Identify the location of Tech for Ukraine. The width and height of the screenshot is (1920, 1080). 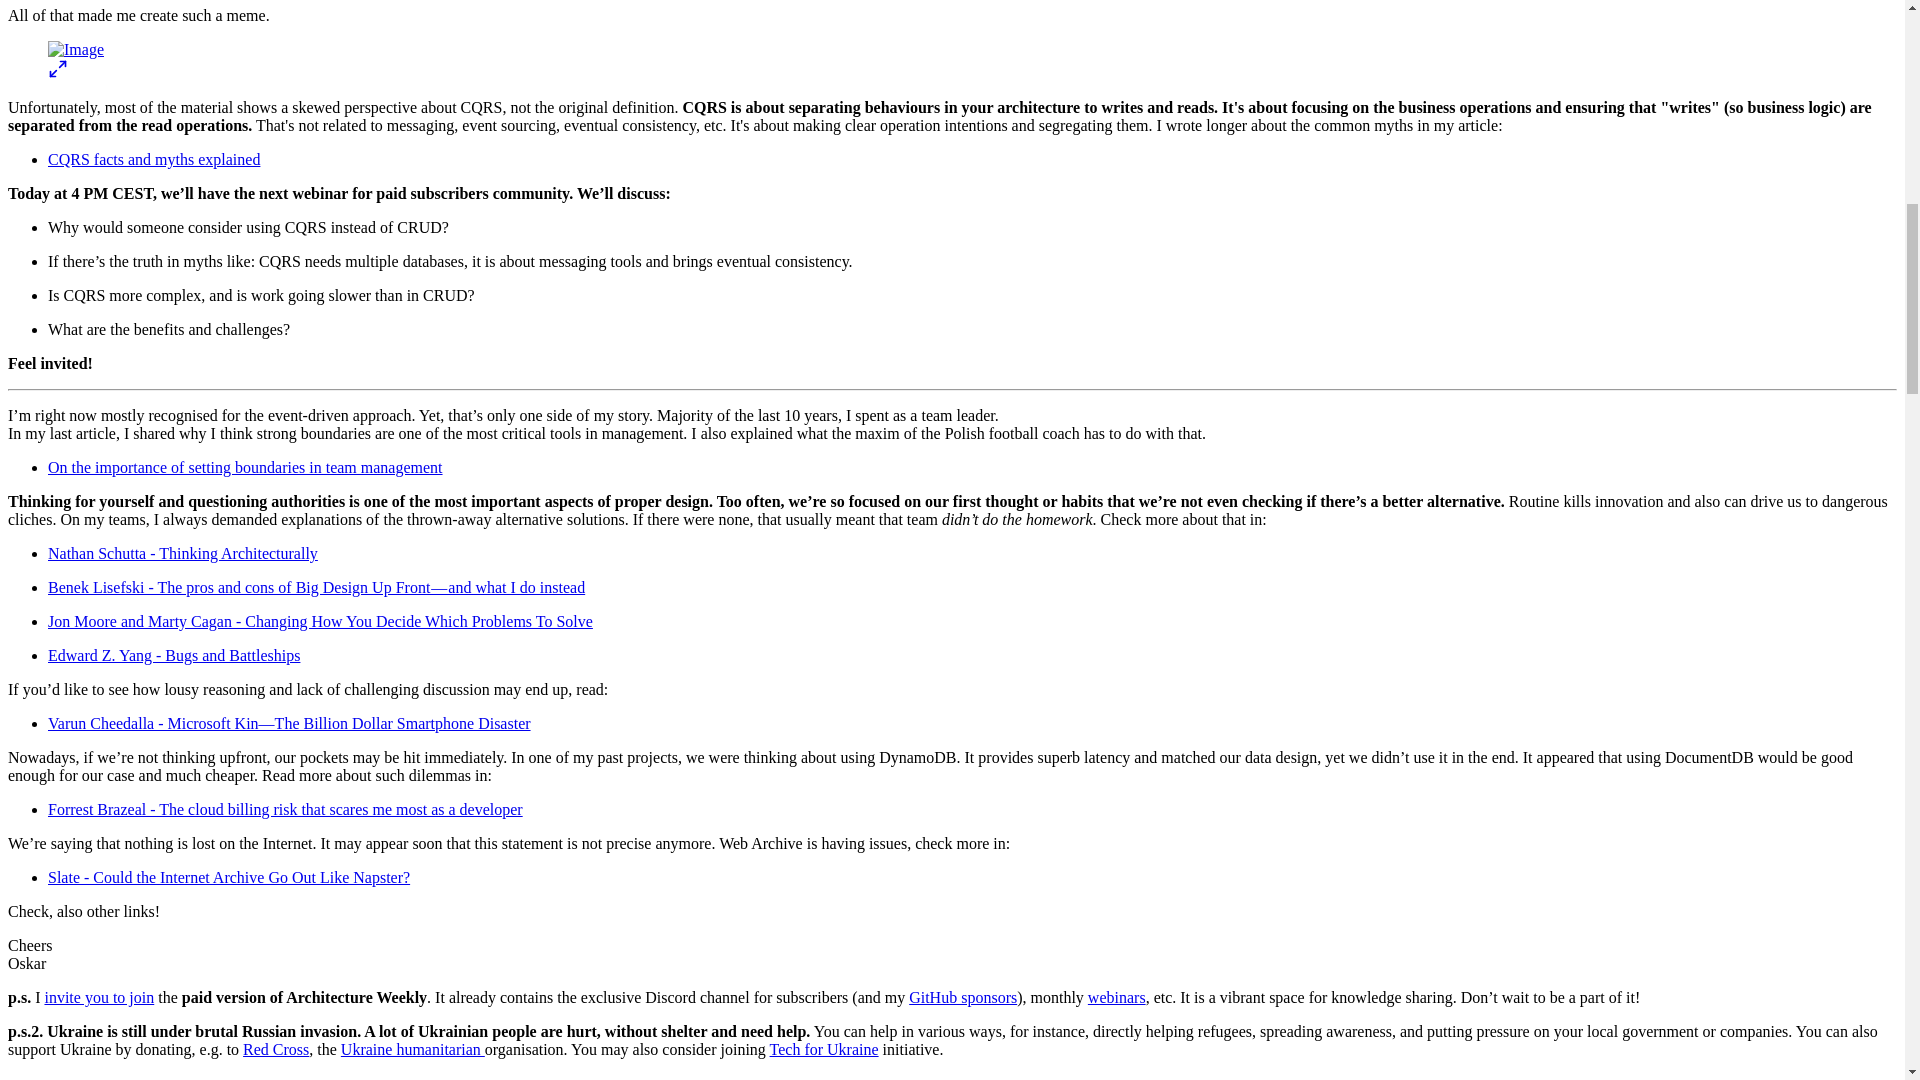
(824, 1050).